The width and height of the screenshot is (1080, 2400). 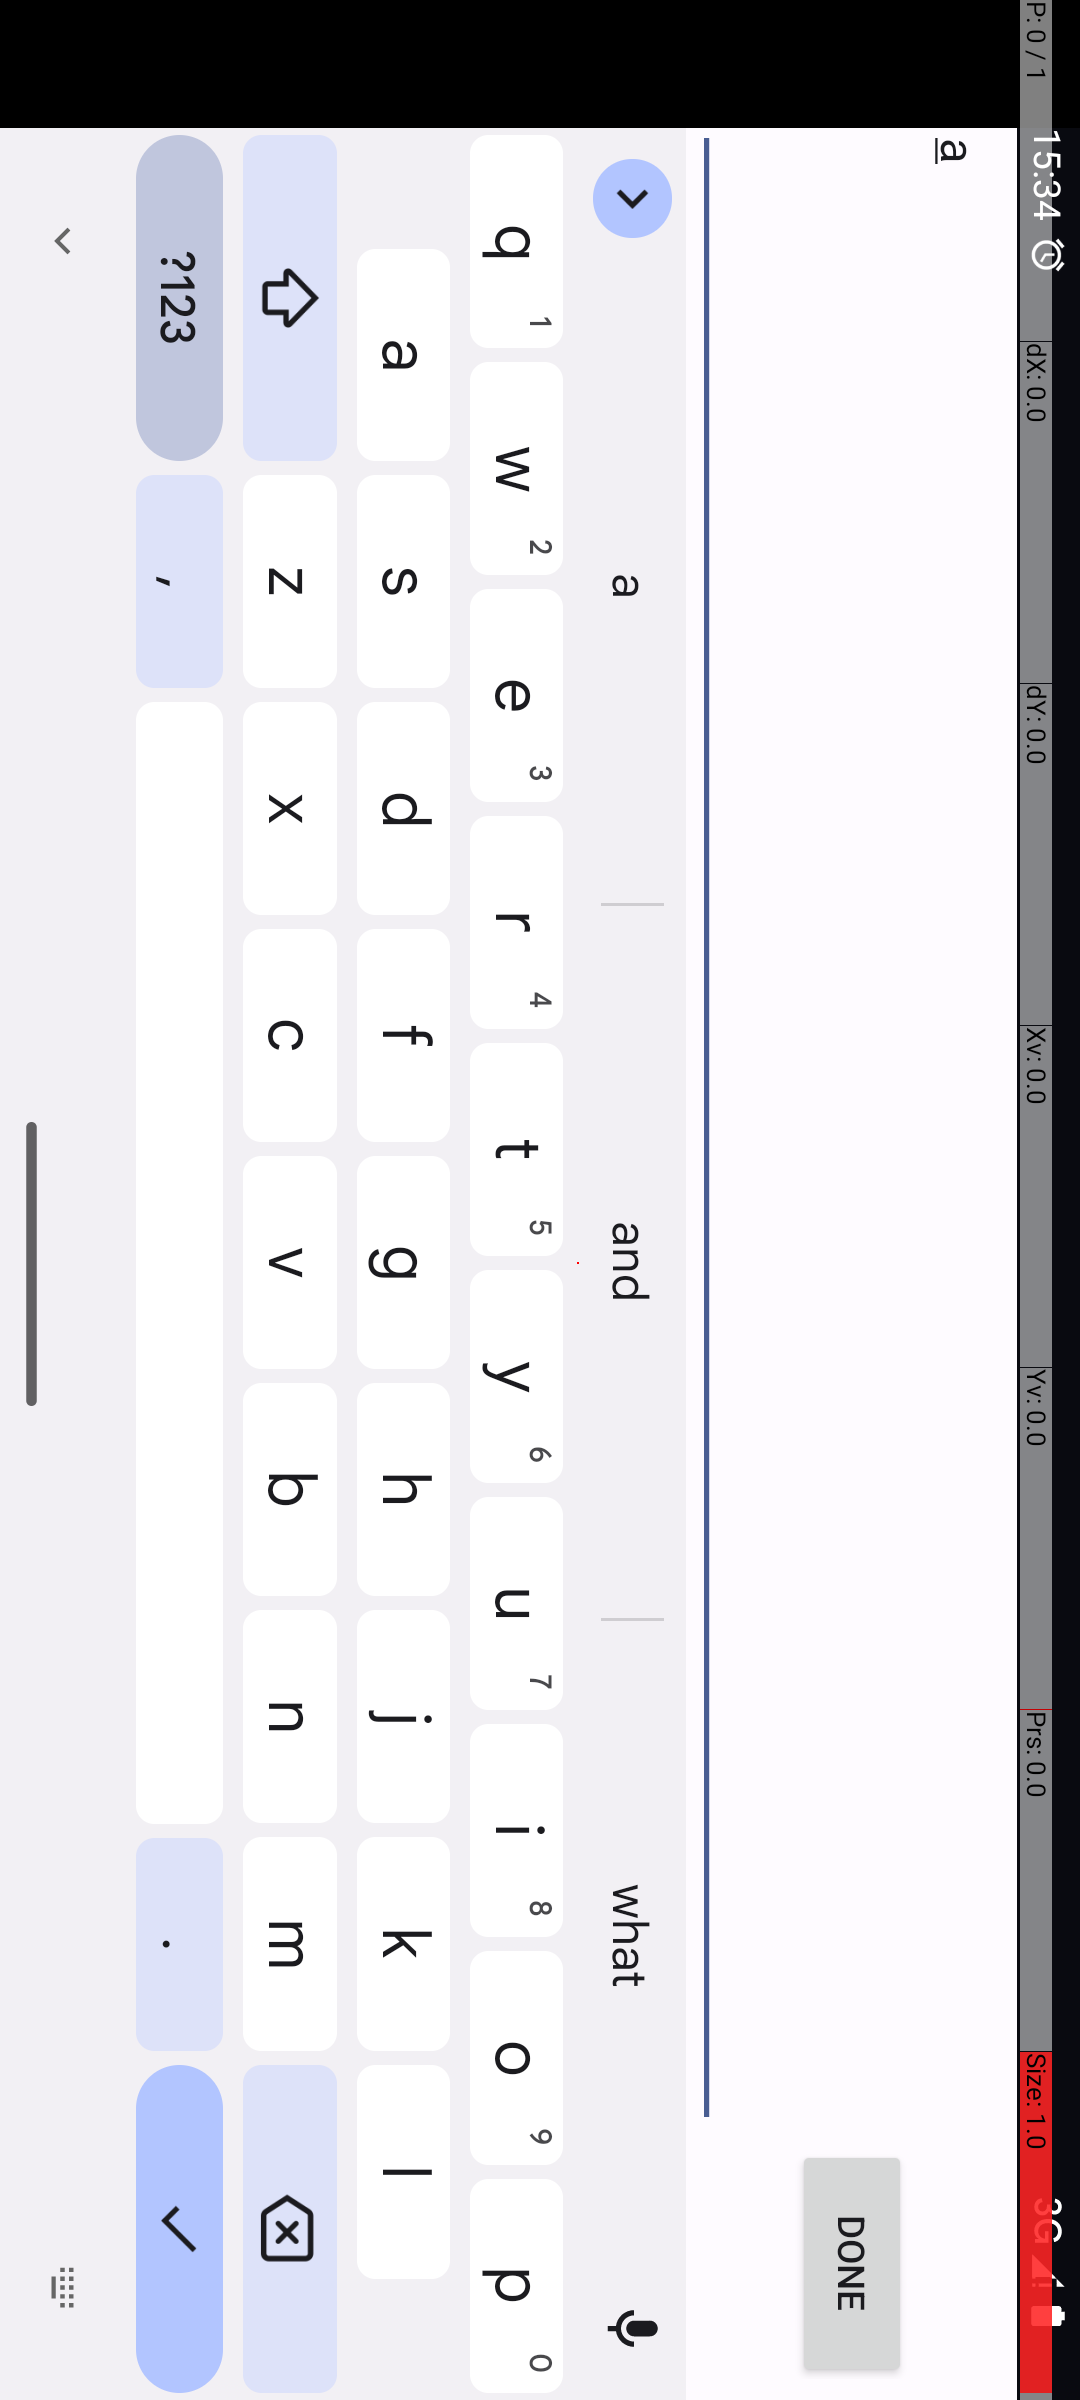 What do you see at coordinates (1264, 448) in the screenshot?
I see `and` at bounding box center [1264, 448].